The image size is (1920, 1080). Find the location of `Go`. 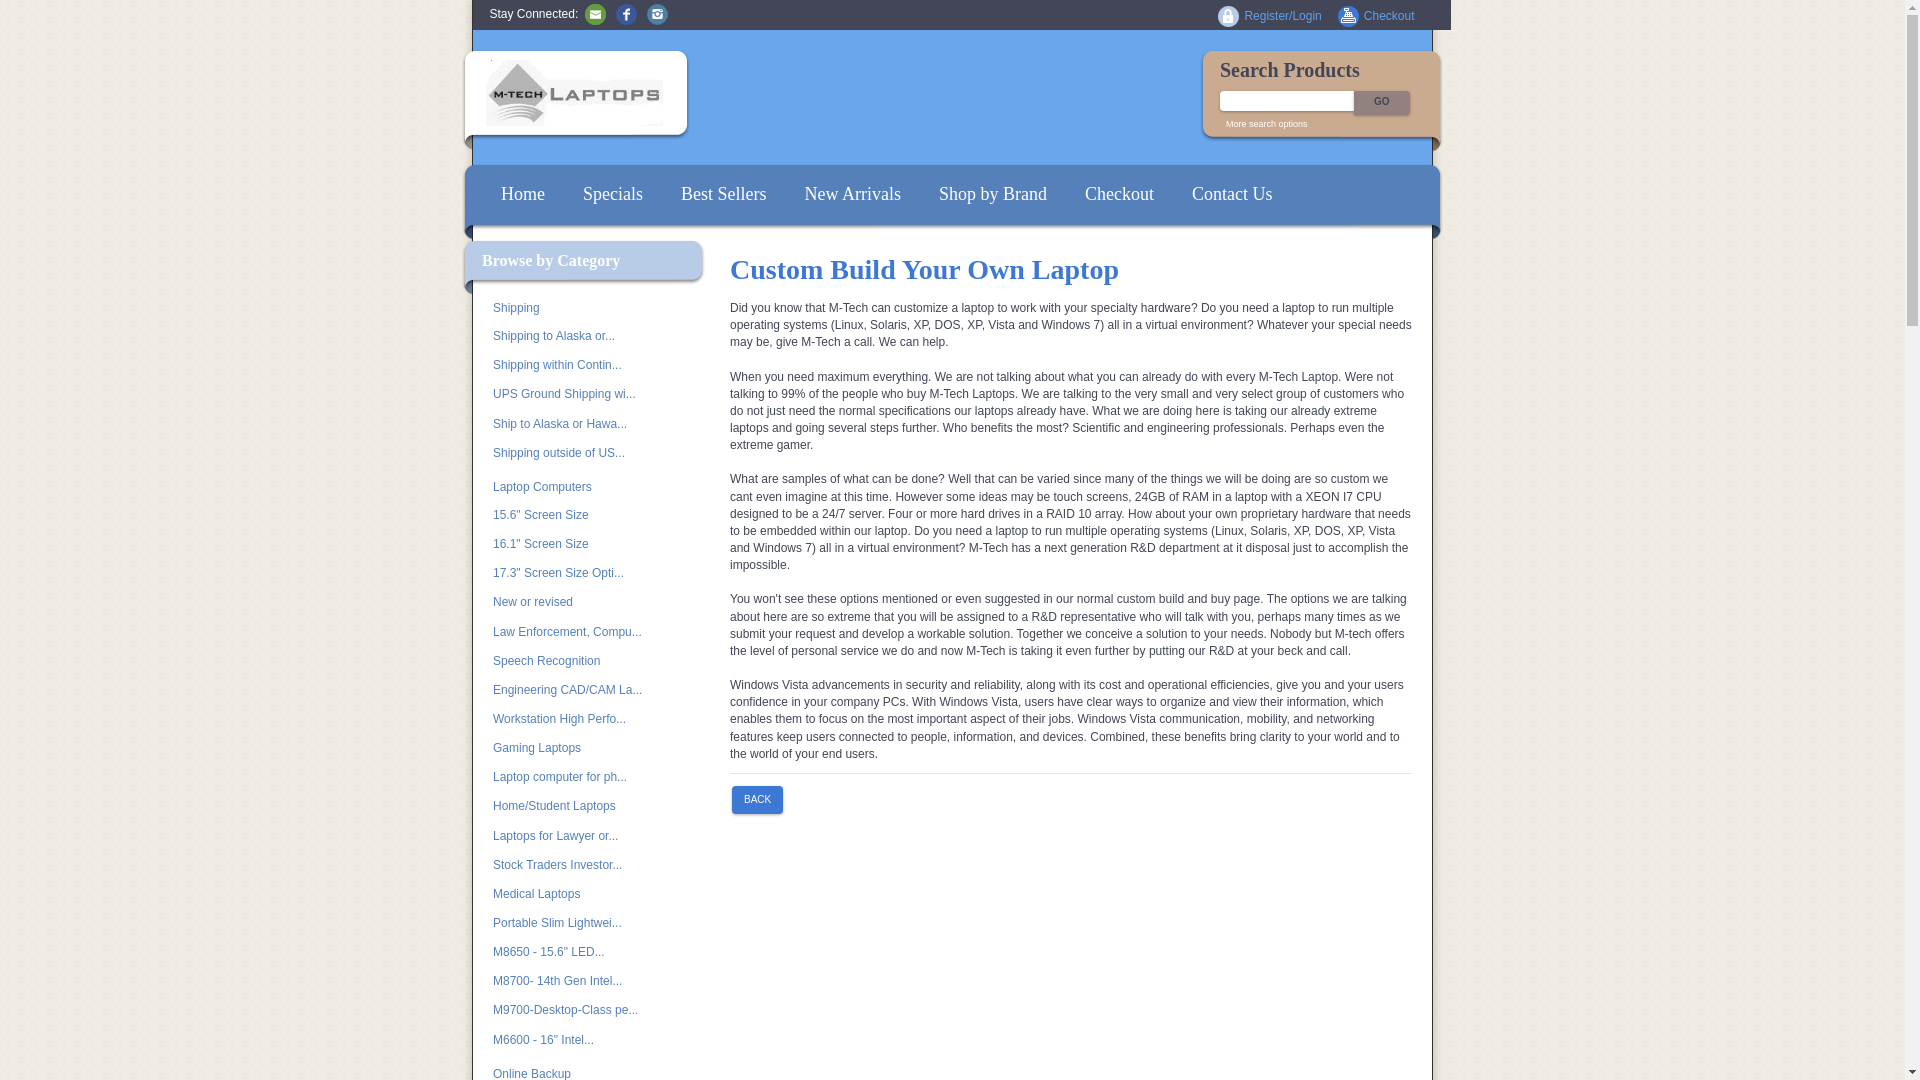

Go is located at coordinates (1381, 102).